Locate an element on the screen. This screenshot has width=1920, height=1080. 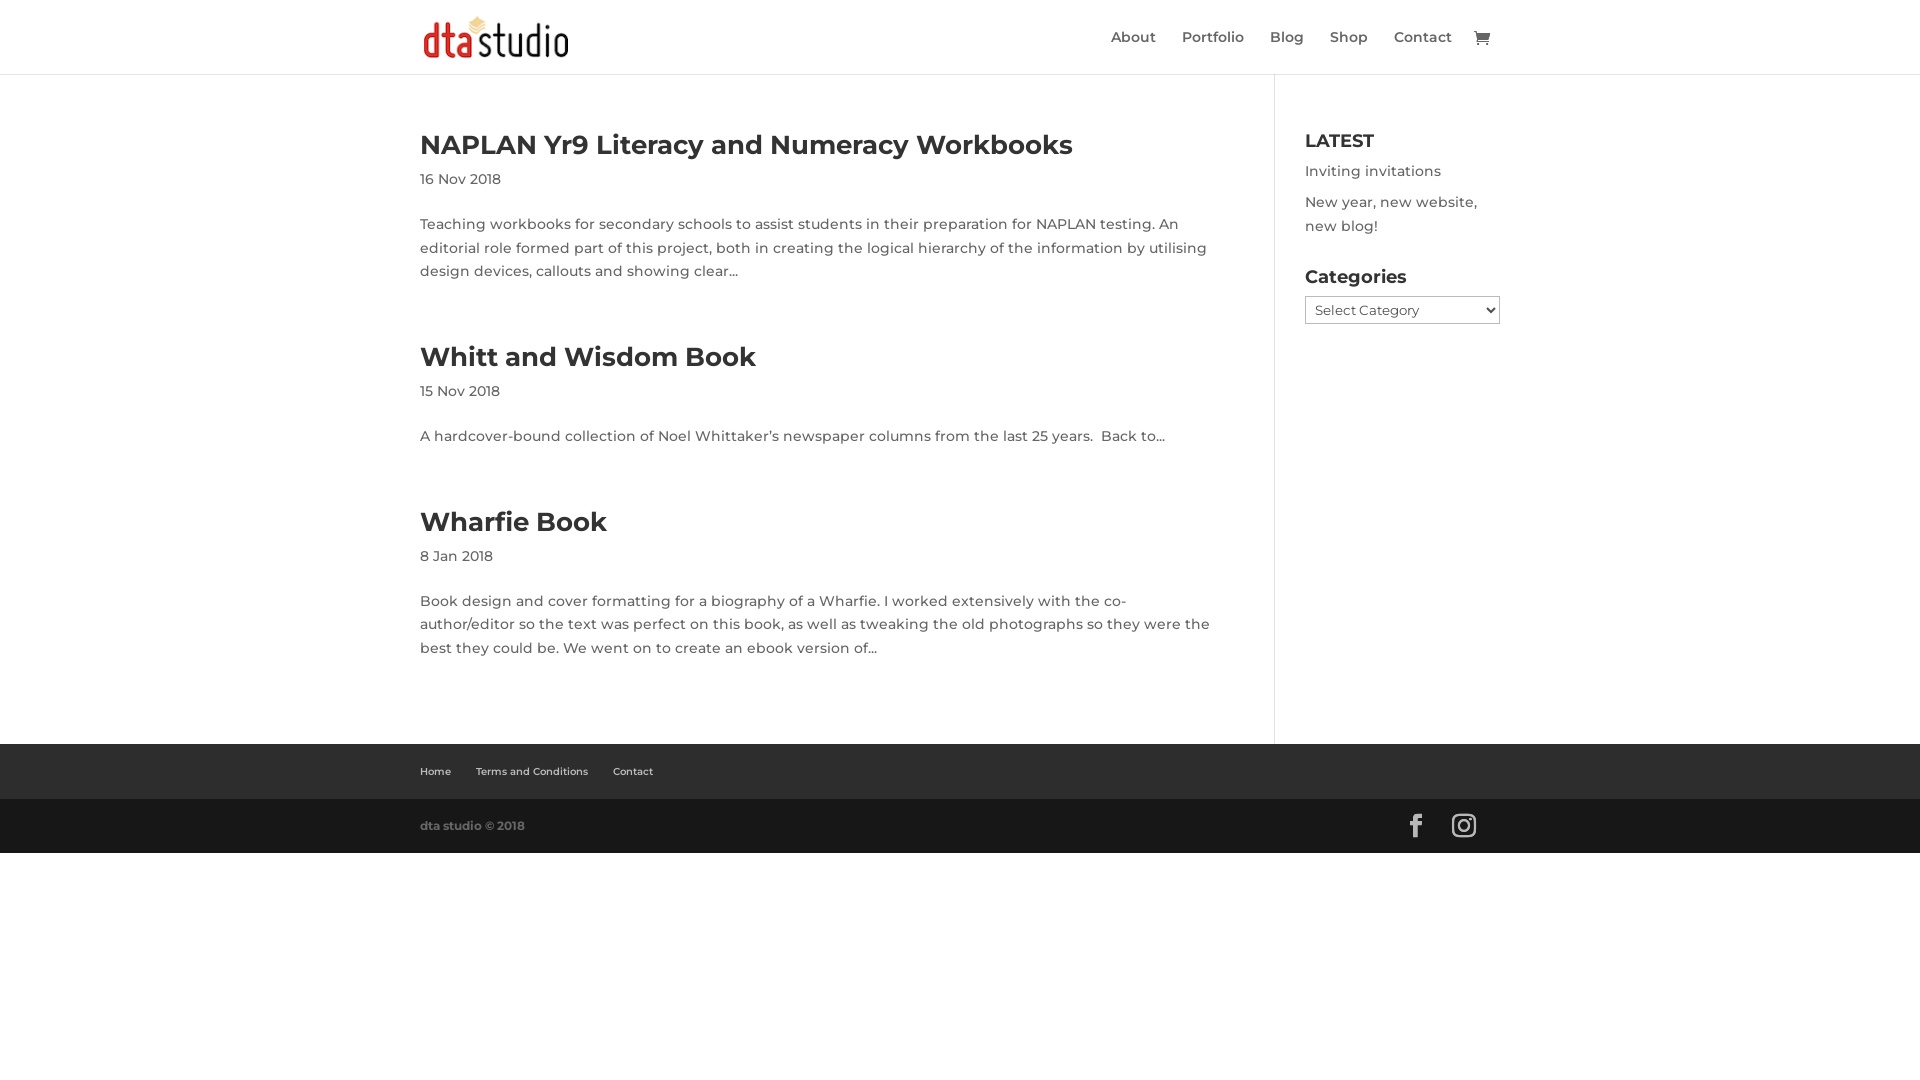
Contact is located at coordinates (1423, 52).